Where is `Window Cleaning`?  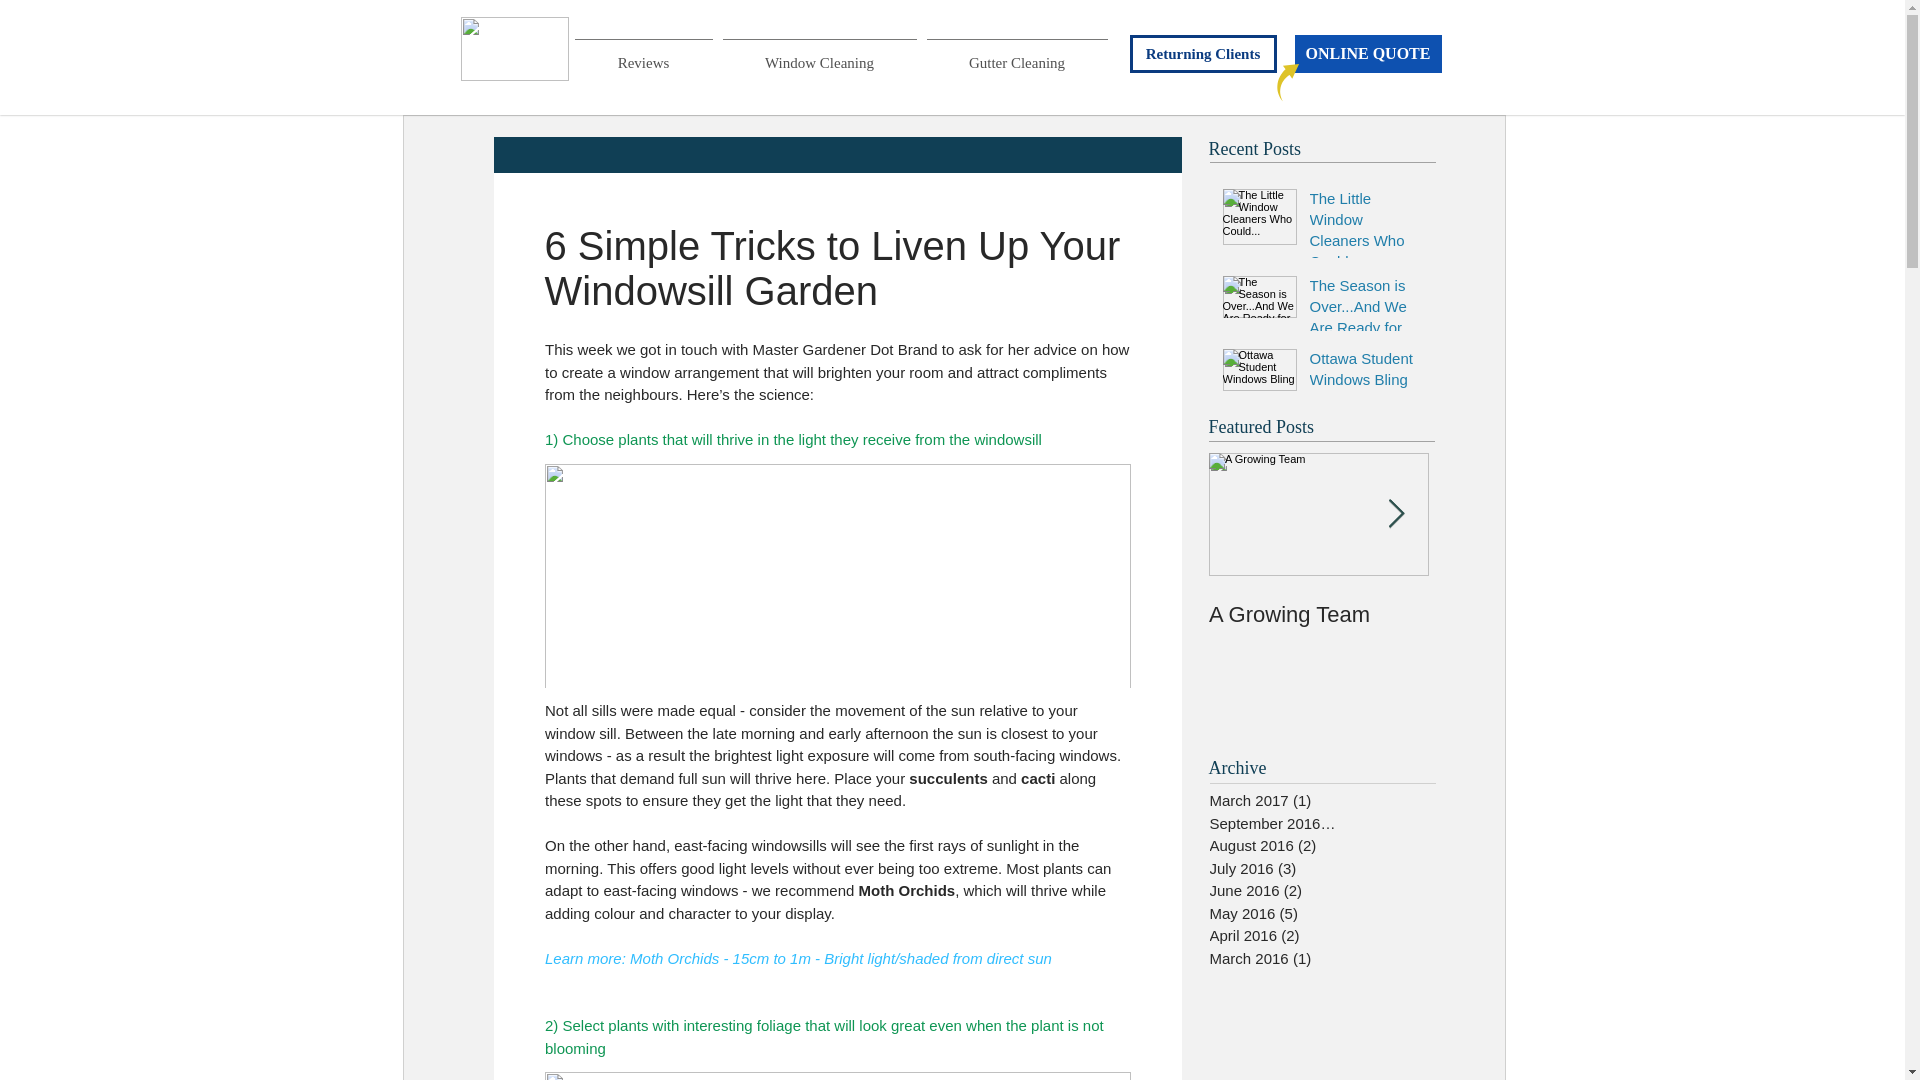
Window Cleaning is located at coordinates (820, 54).